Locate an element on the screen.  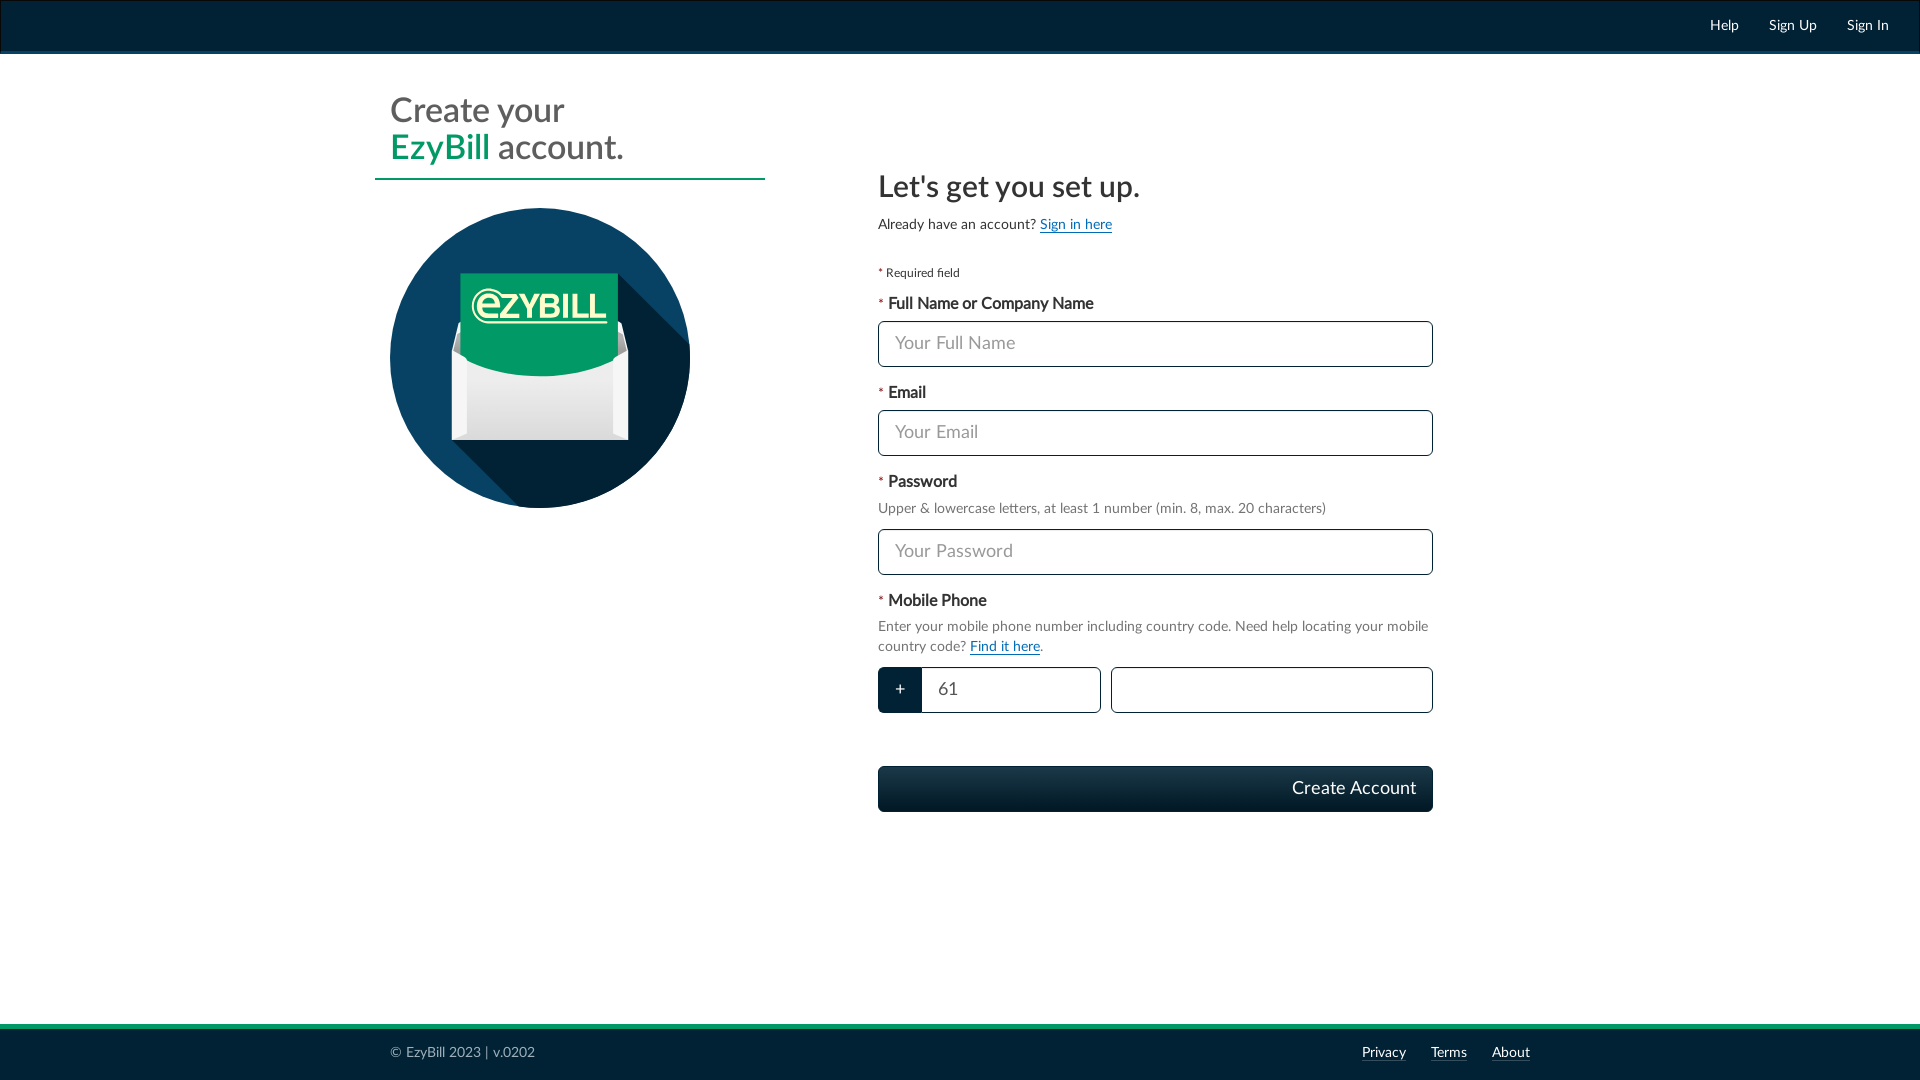
Help is located at coordinates (1724, 26).